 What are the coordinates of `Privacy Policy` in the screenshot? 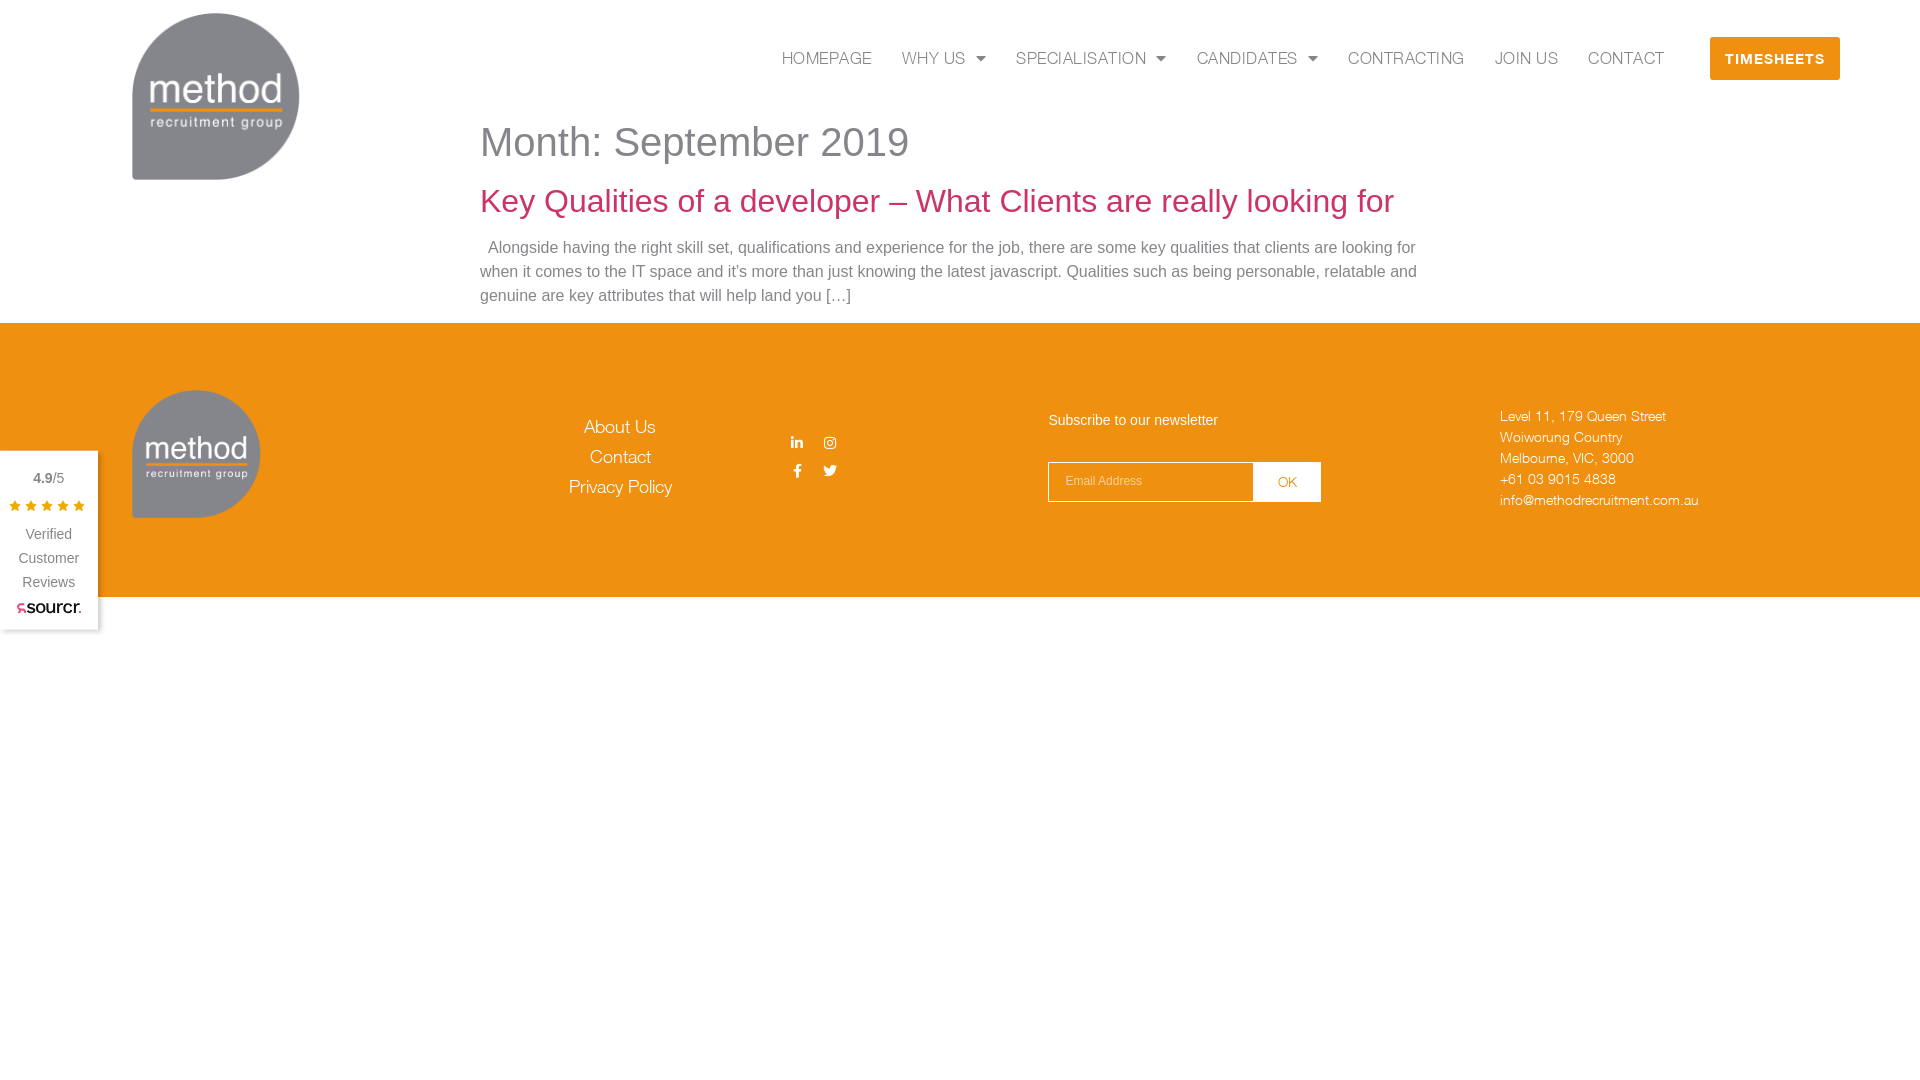 It's located at (621, 487).